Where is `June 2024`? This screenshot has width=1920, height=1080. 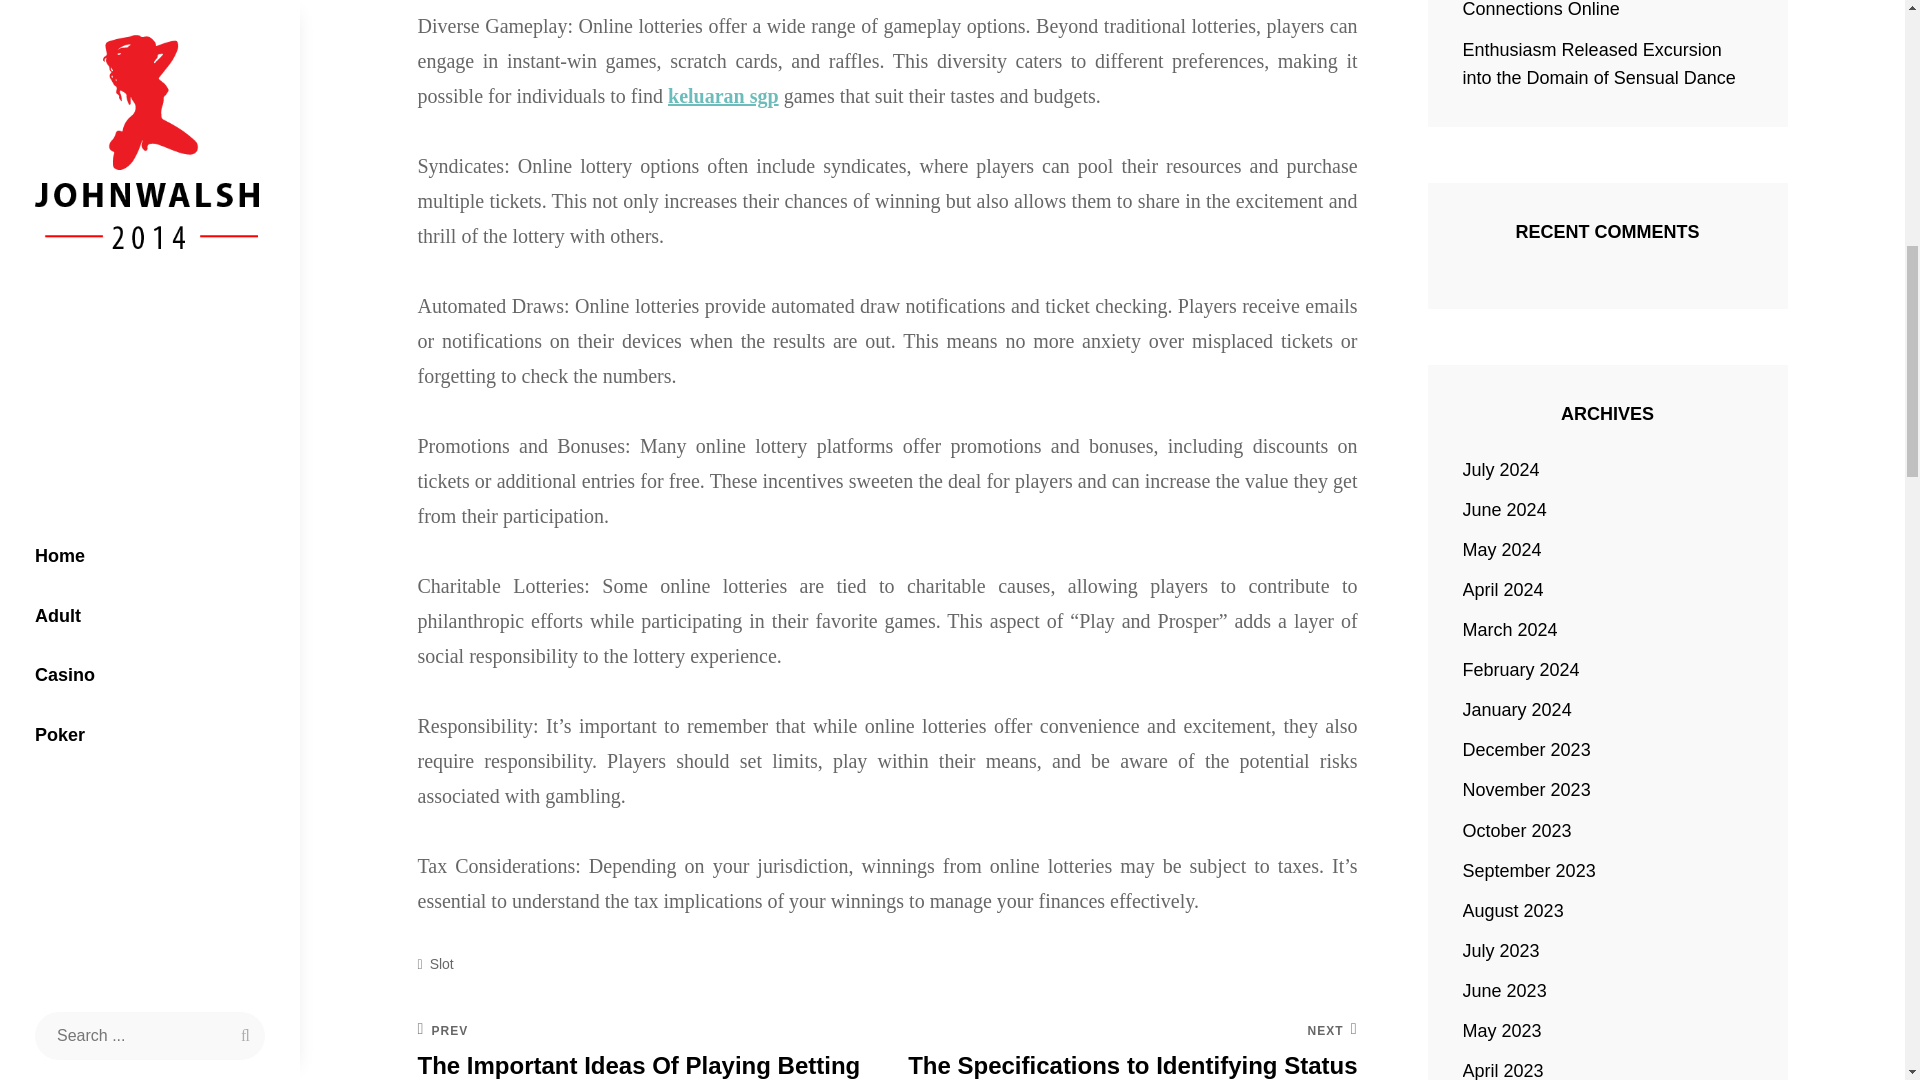
June 2024 is located at coordinates (1505, 509).